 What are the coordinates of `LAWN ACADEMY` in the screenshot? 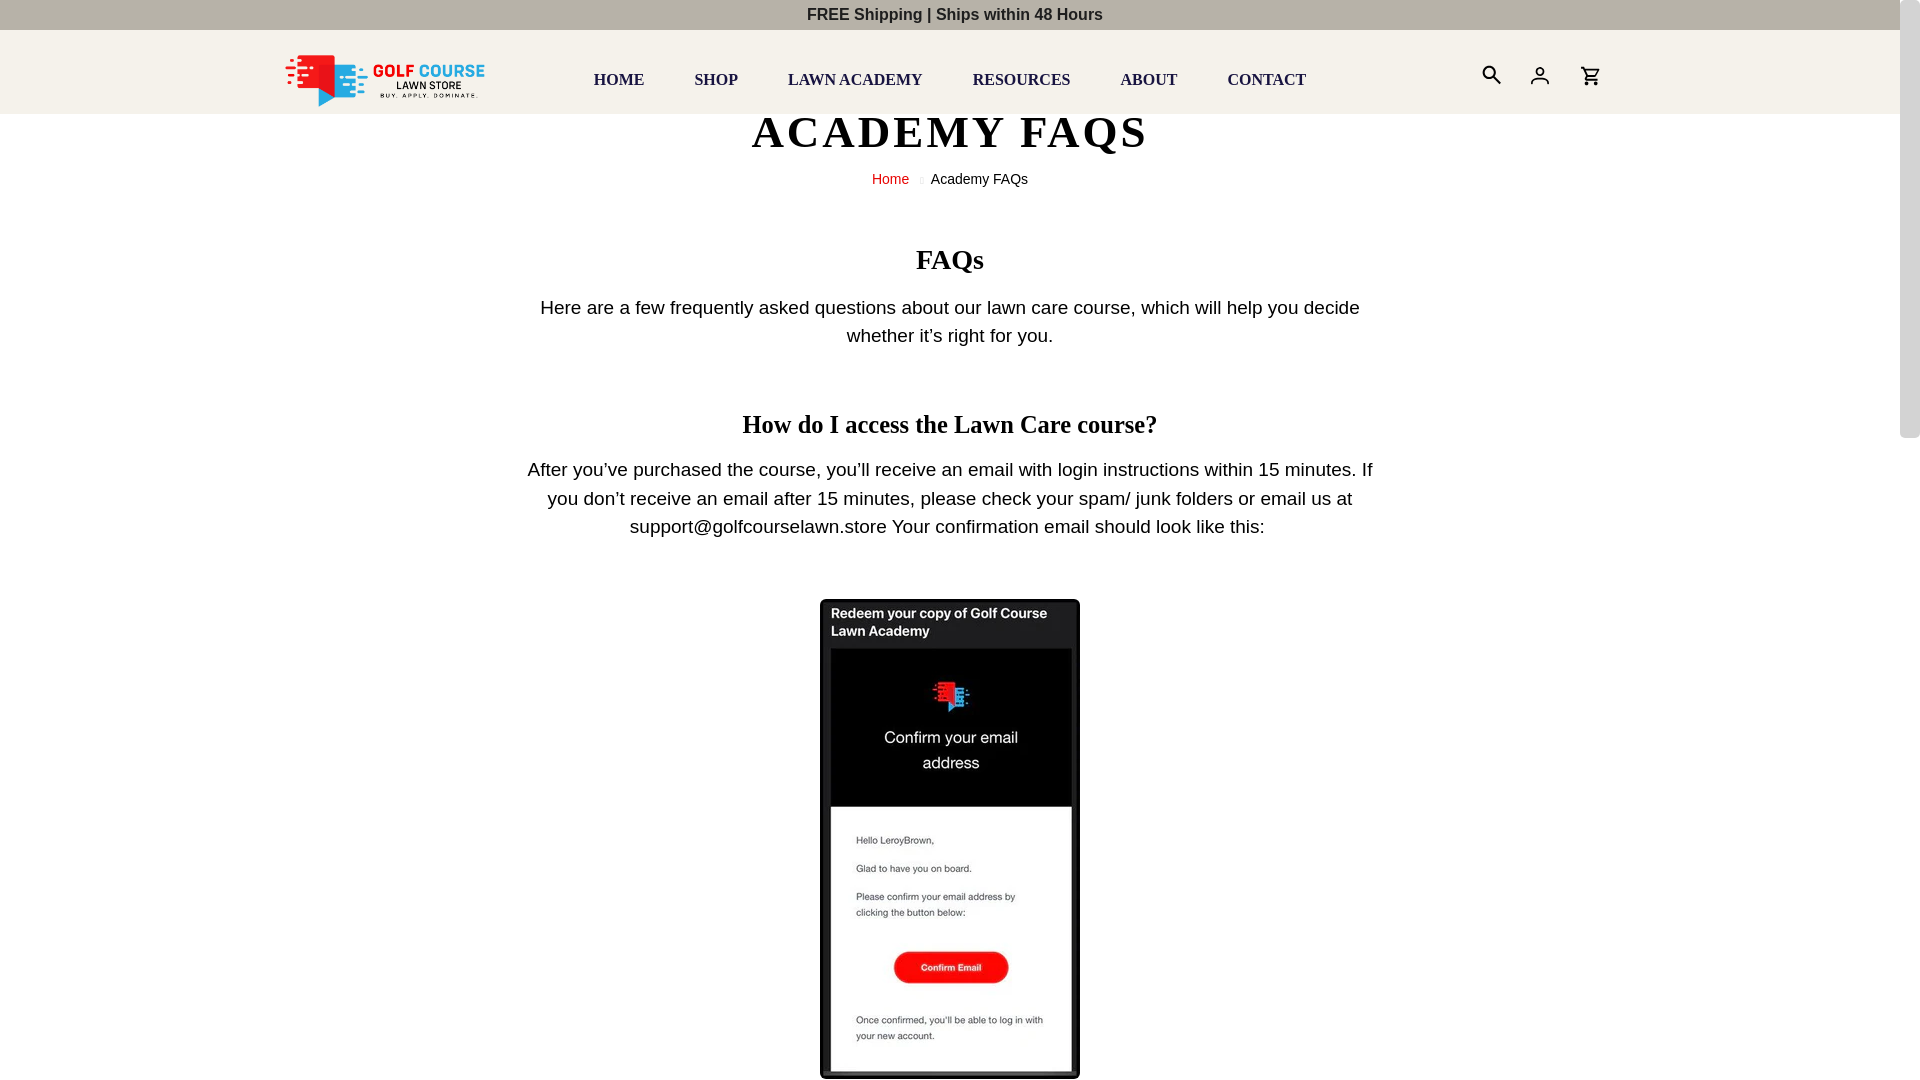 It's located at (855, 79).